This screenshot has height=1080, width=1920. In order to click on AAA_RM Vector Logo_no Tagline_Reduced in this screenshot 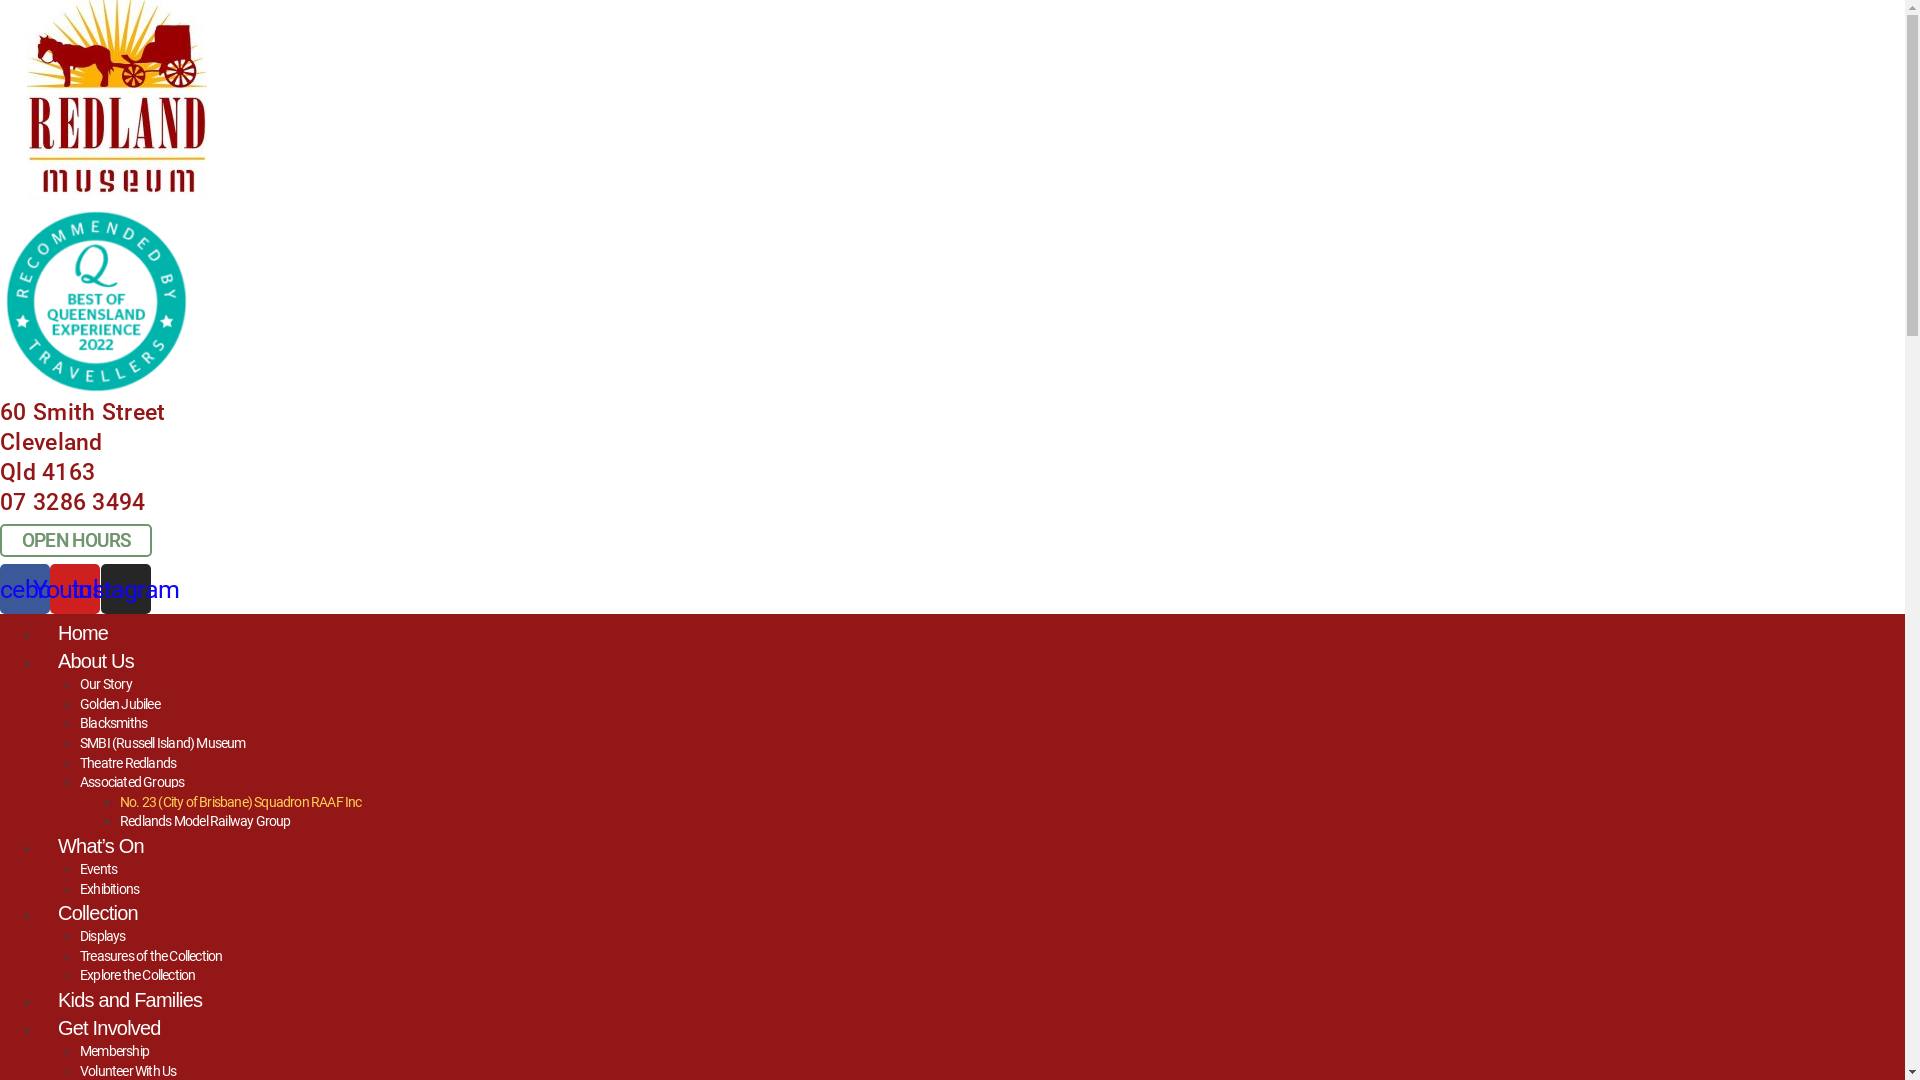, I will do `click(117, 100)`.